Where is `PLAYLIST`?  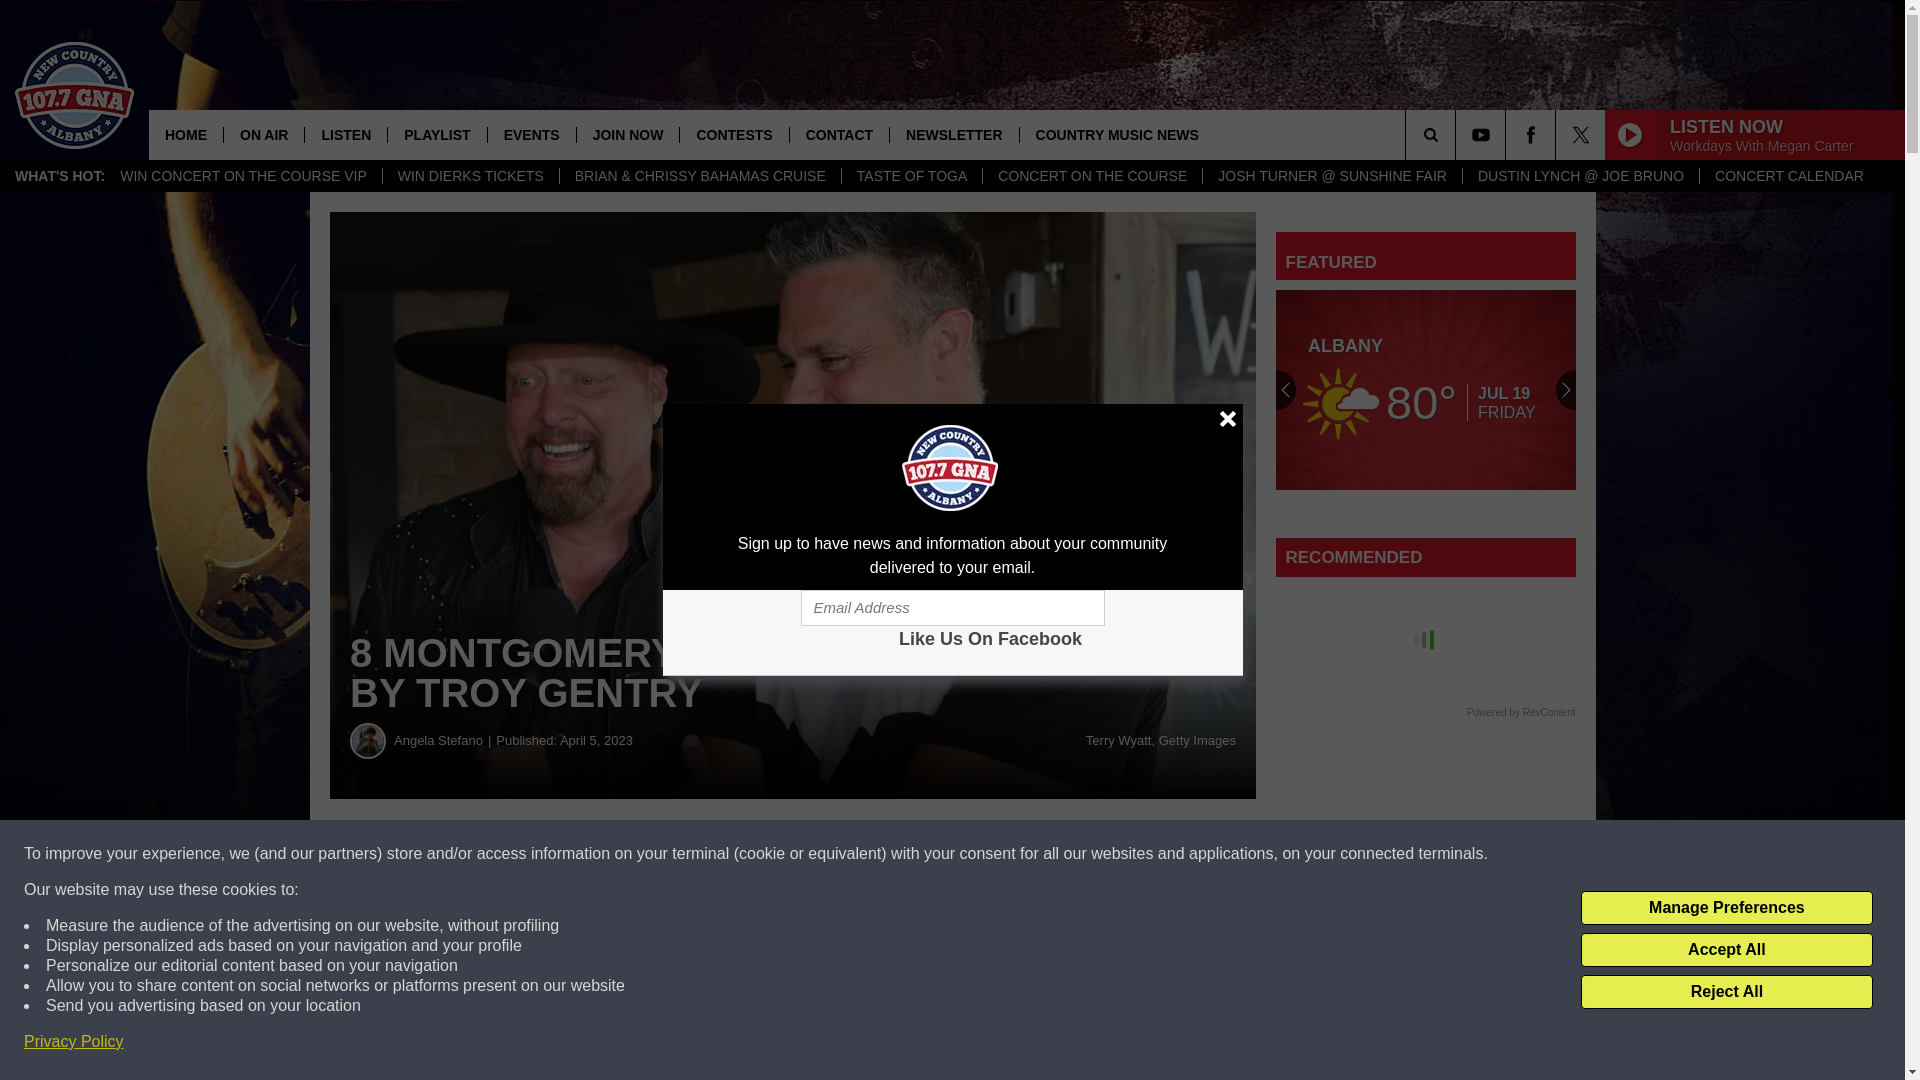
PLAYLIST is located at coordinates (436, 134).